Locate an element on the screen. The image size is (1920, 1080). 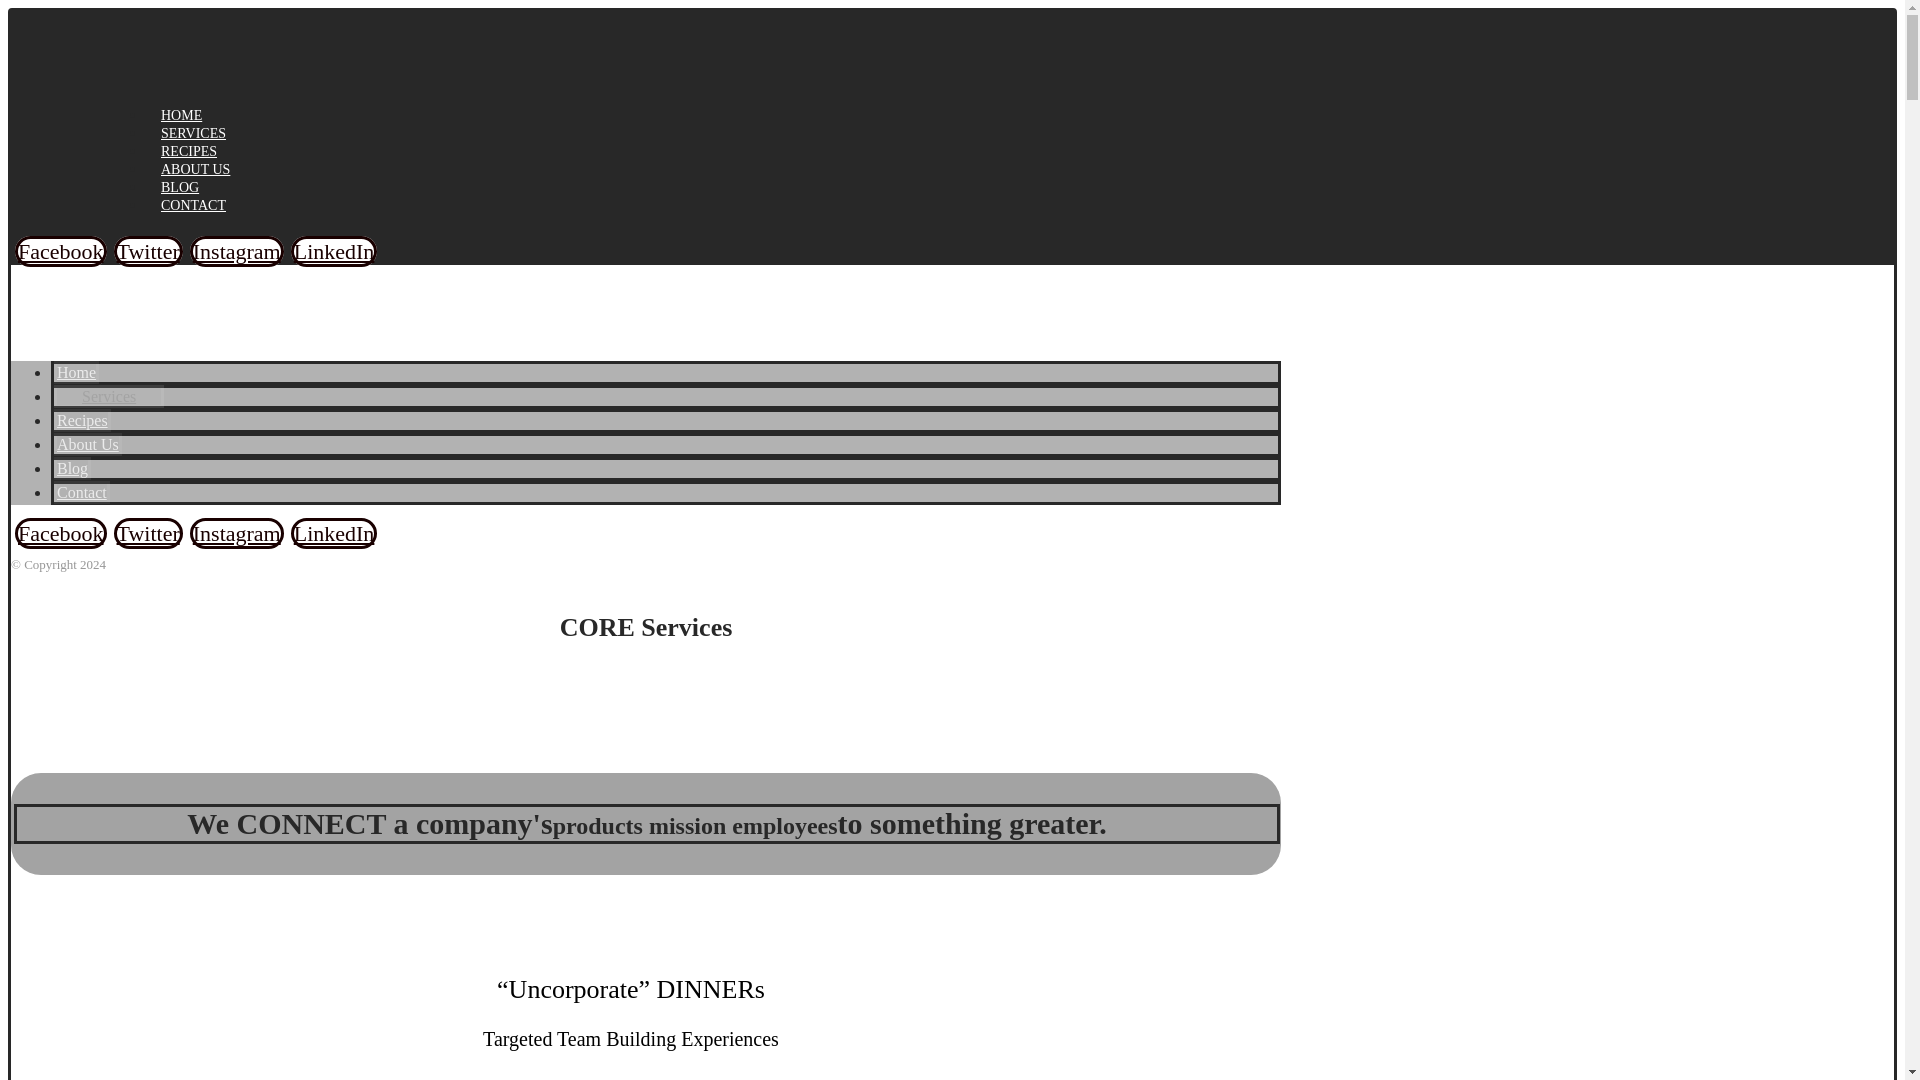
Instagram is located at coordinates (237, 251).